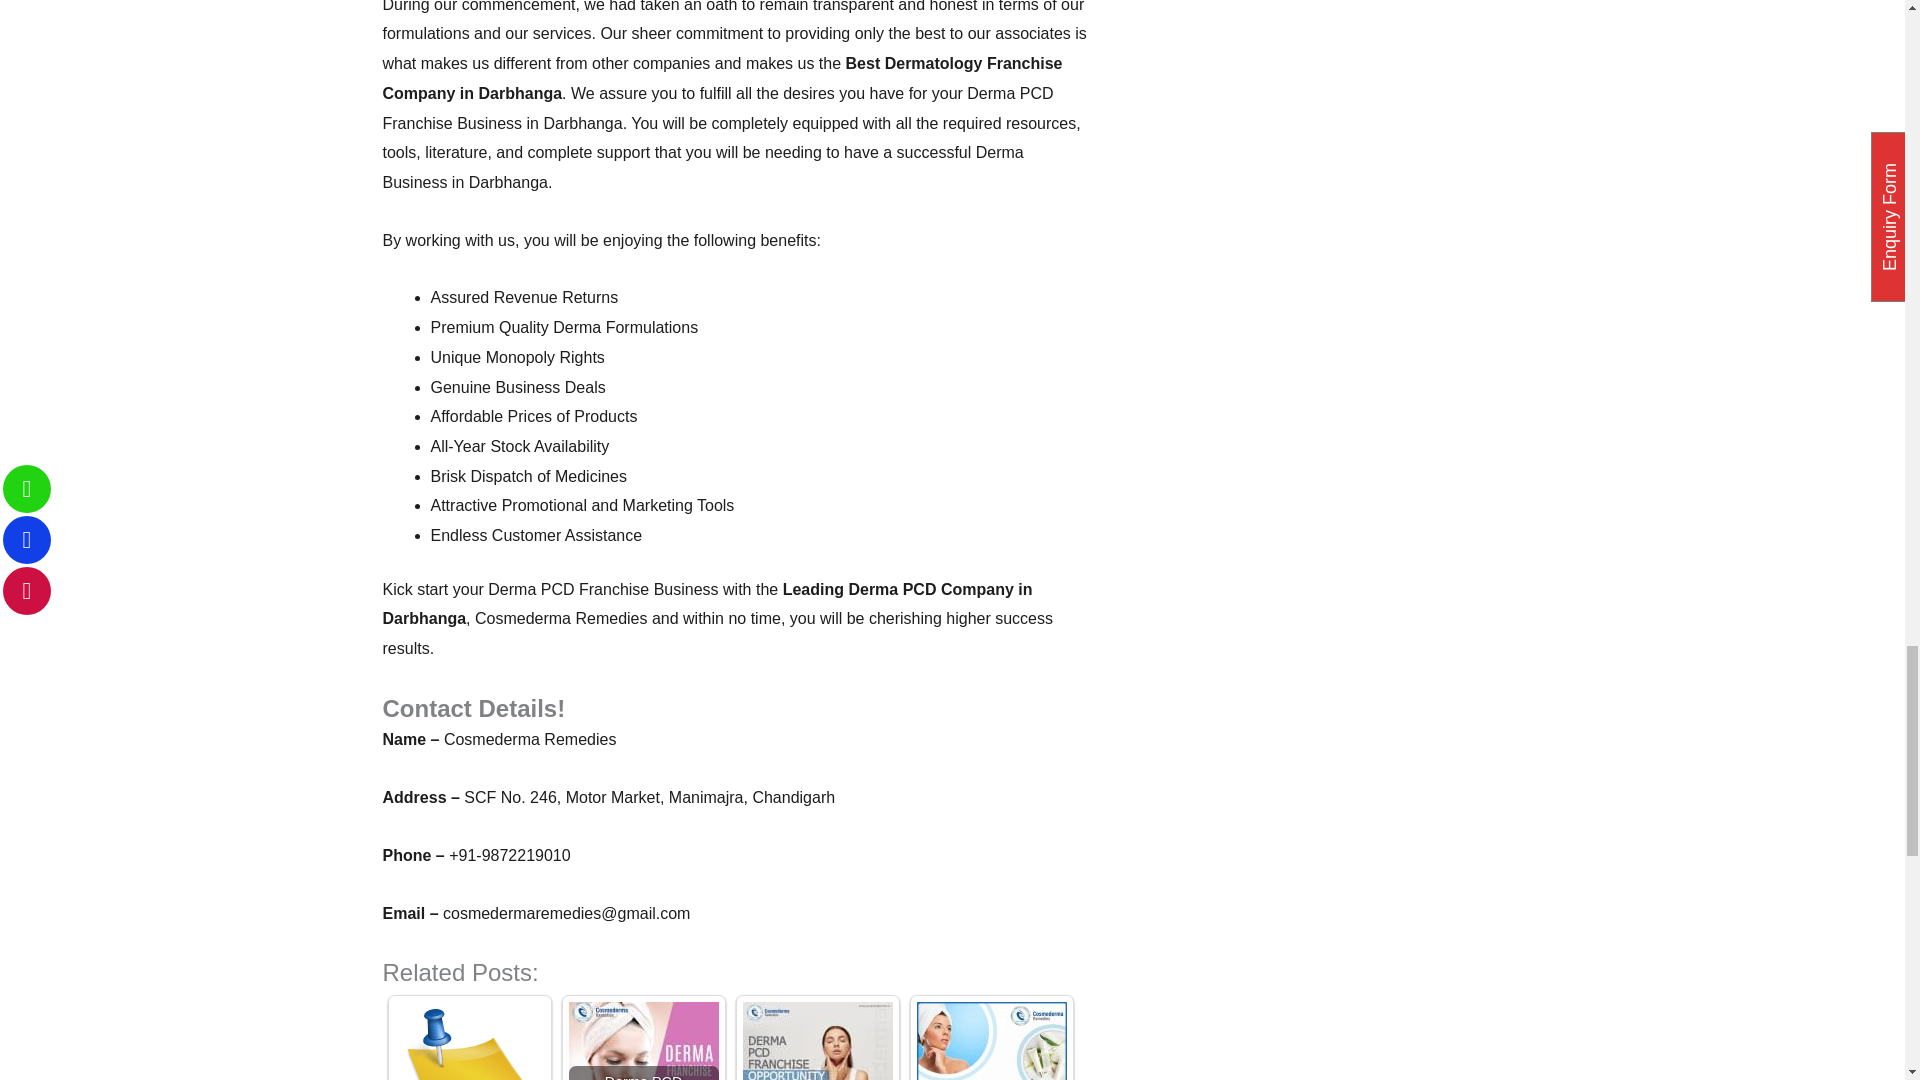  Describe the element at coordinates (816, 1041) in the screenshot. I see `Pharma Franchise for Anti Scar Medicine` at that location.